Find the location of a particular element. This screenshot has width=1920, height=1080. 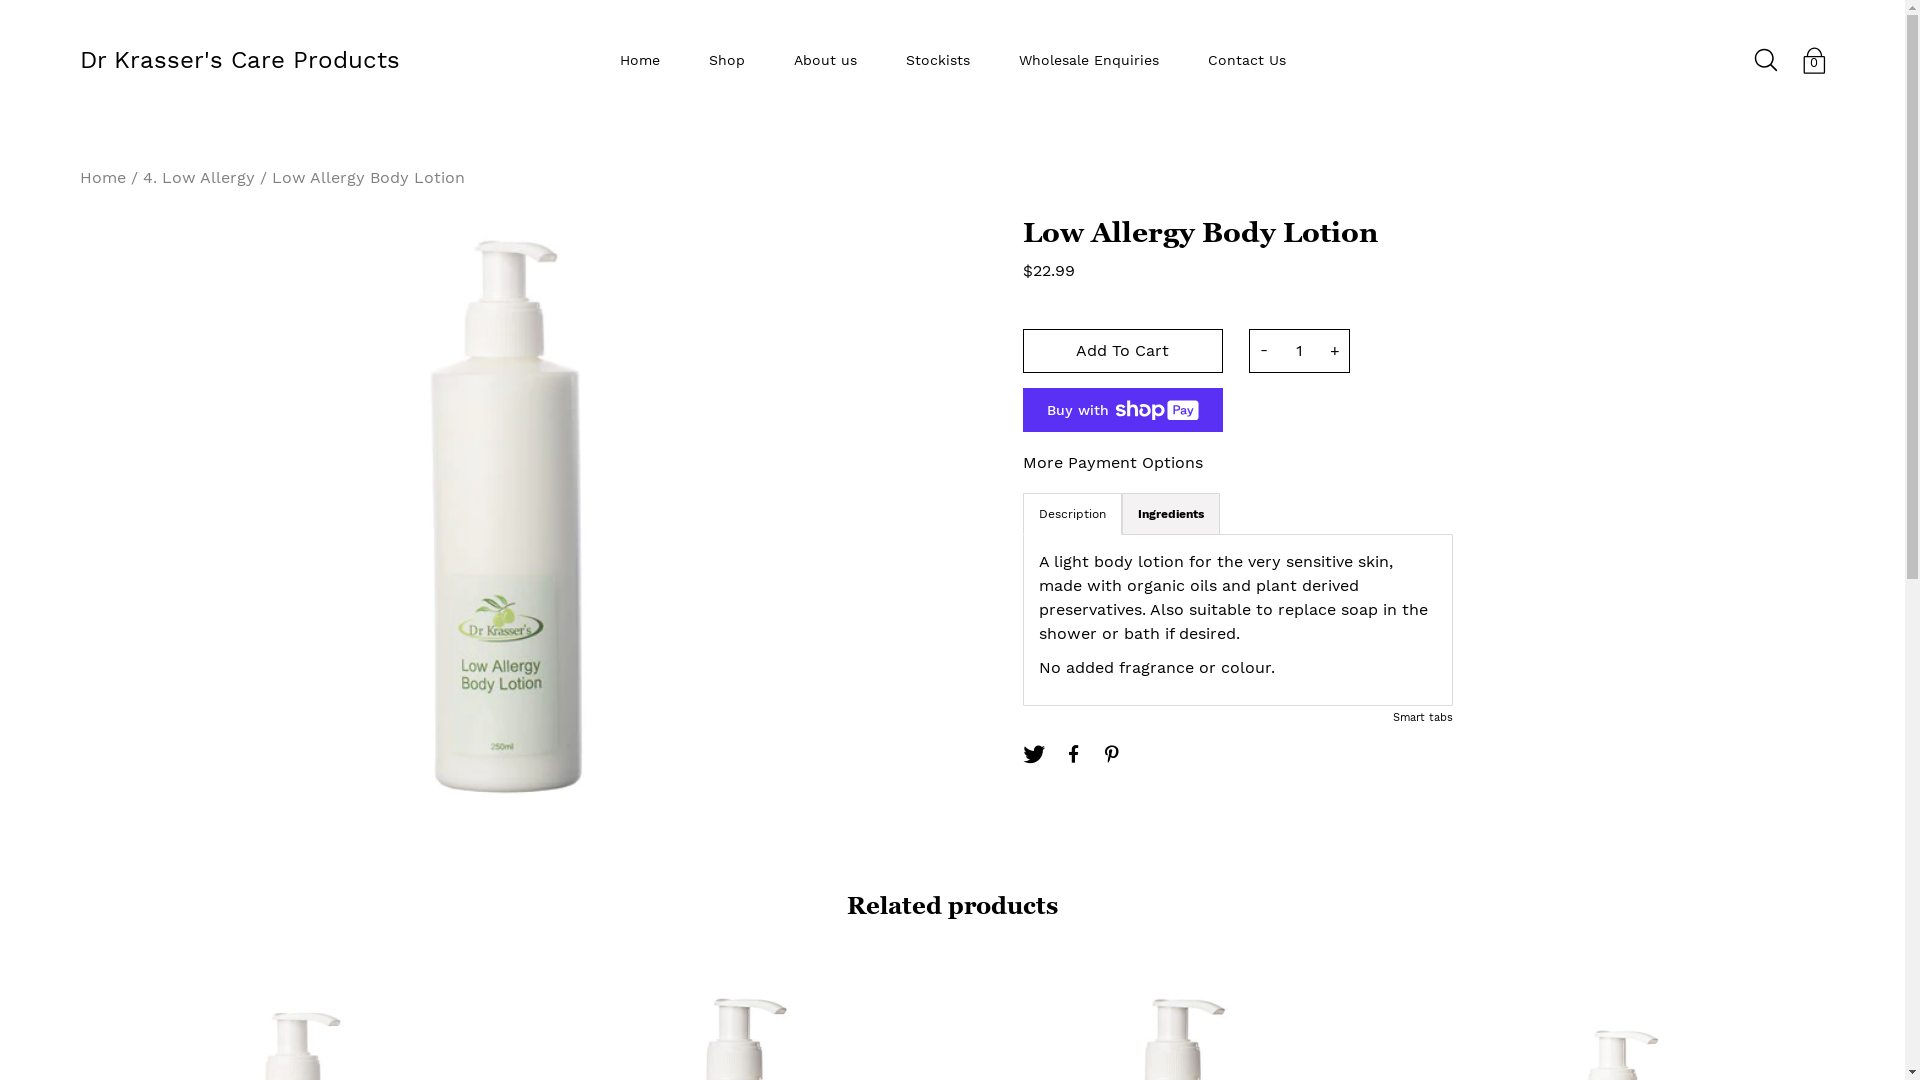

Add To Cart is located at coordinates (1122, 351).